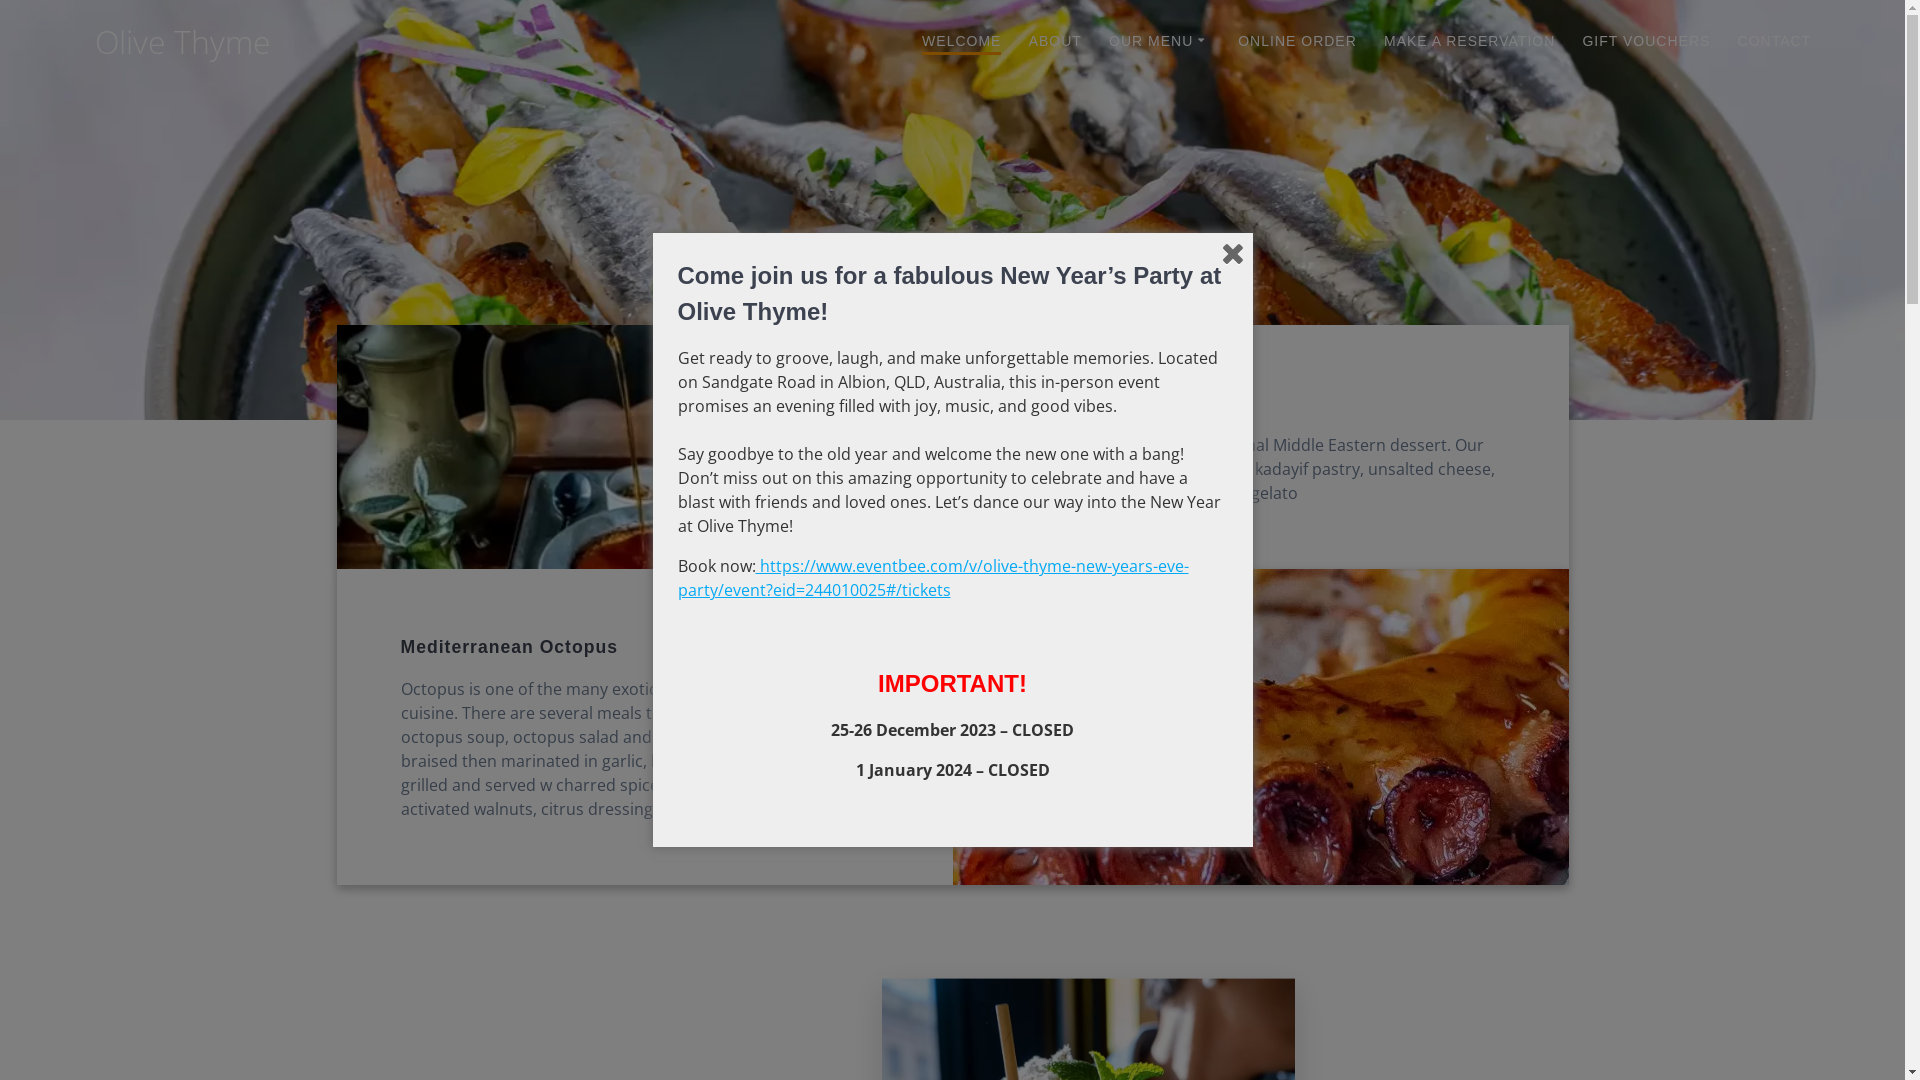  I want to click on CONTACT, so click(1775, 42).